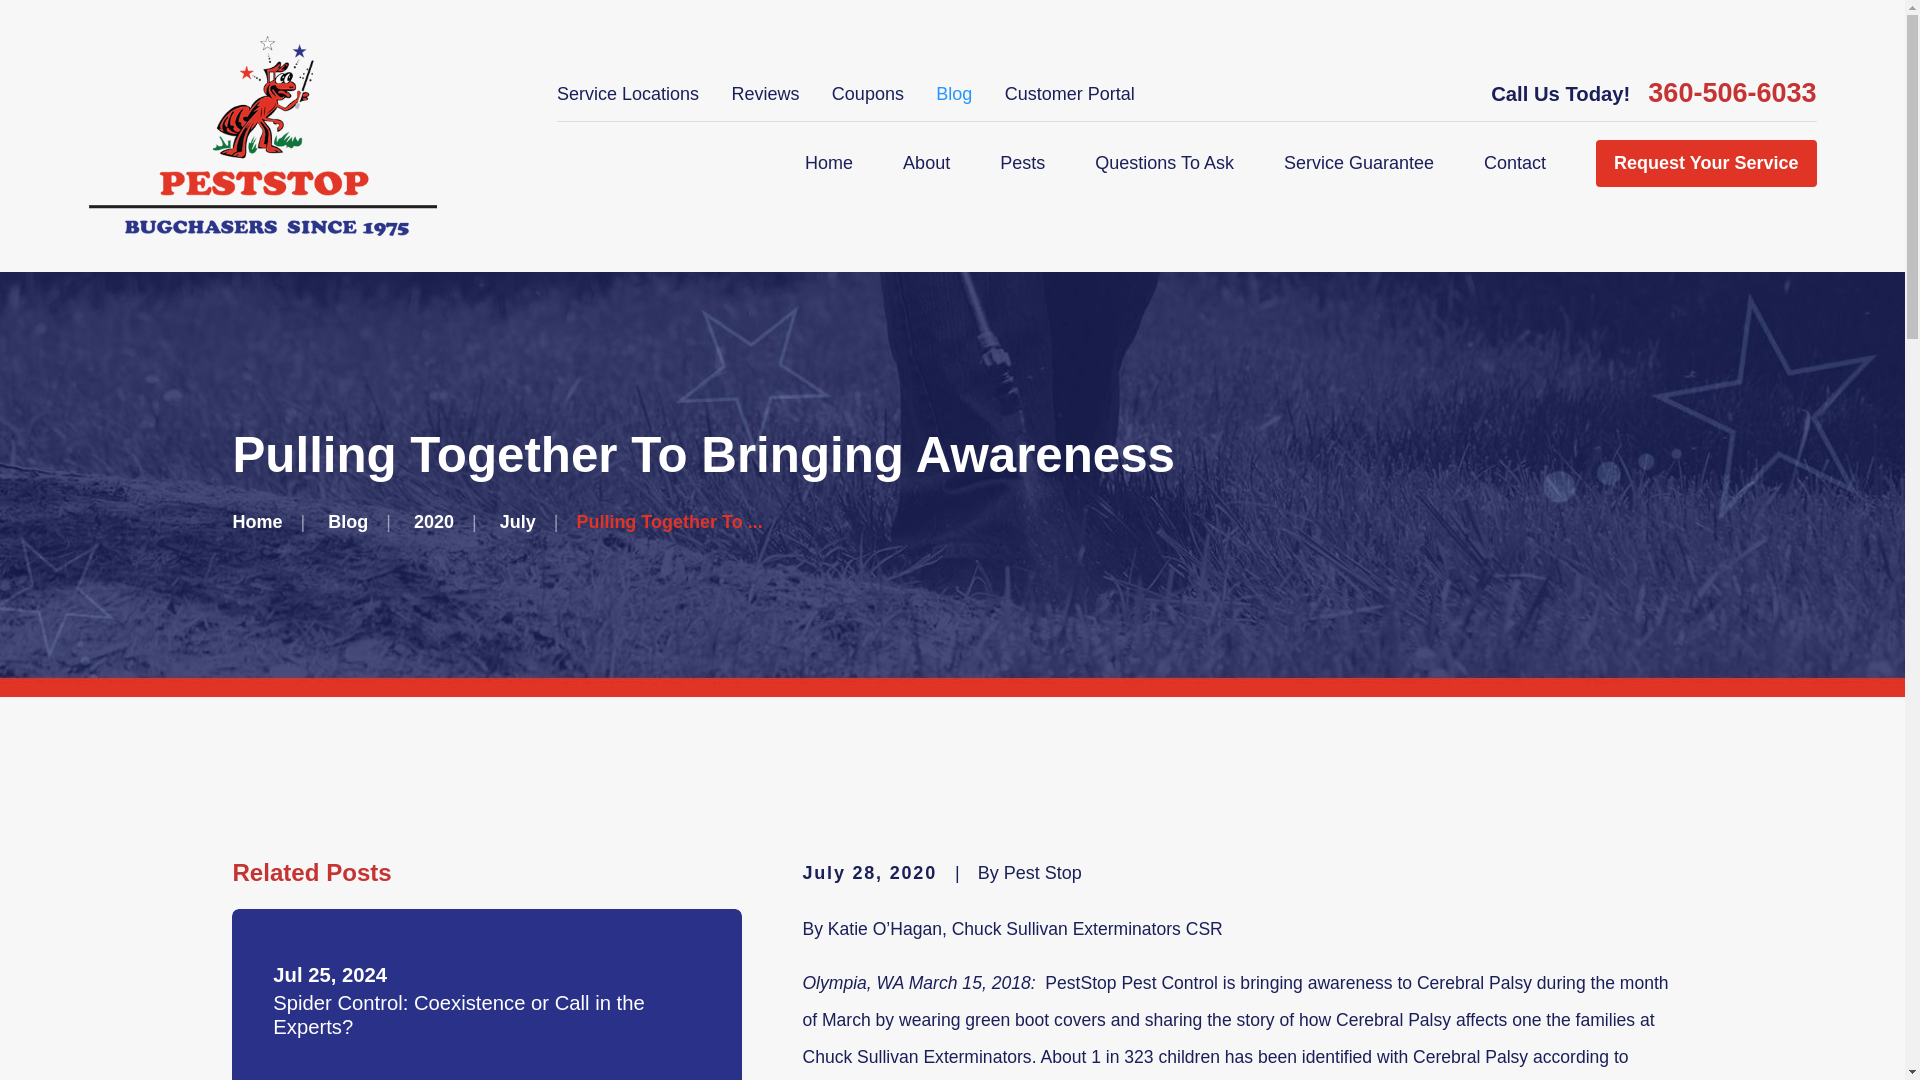  Describe the element at coordinates (868, 94) in the screenshot. I see `Coupons` at that location.